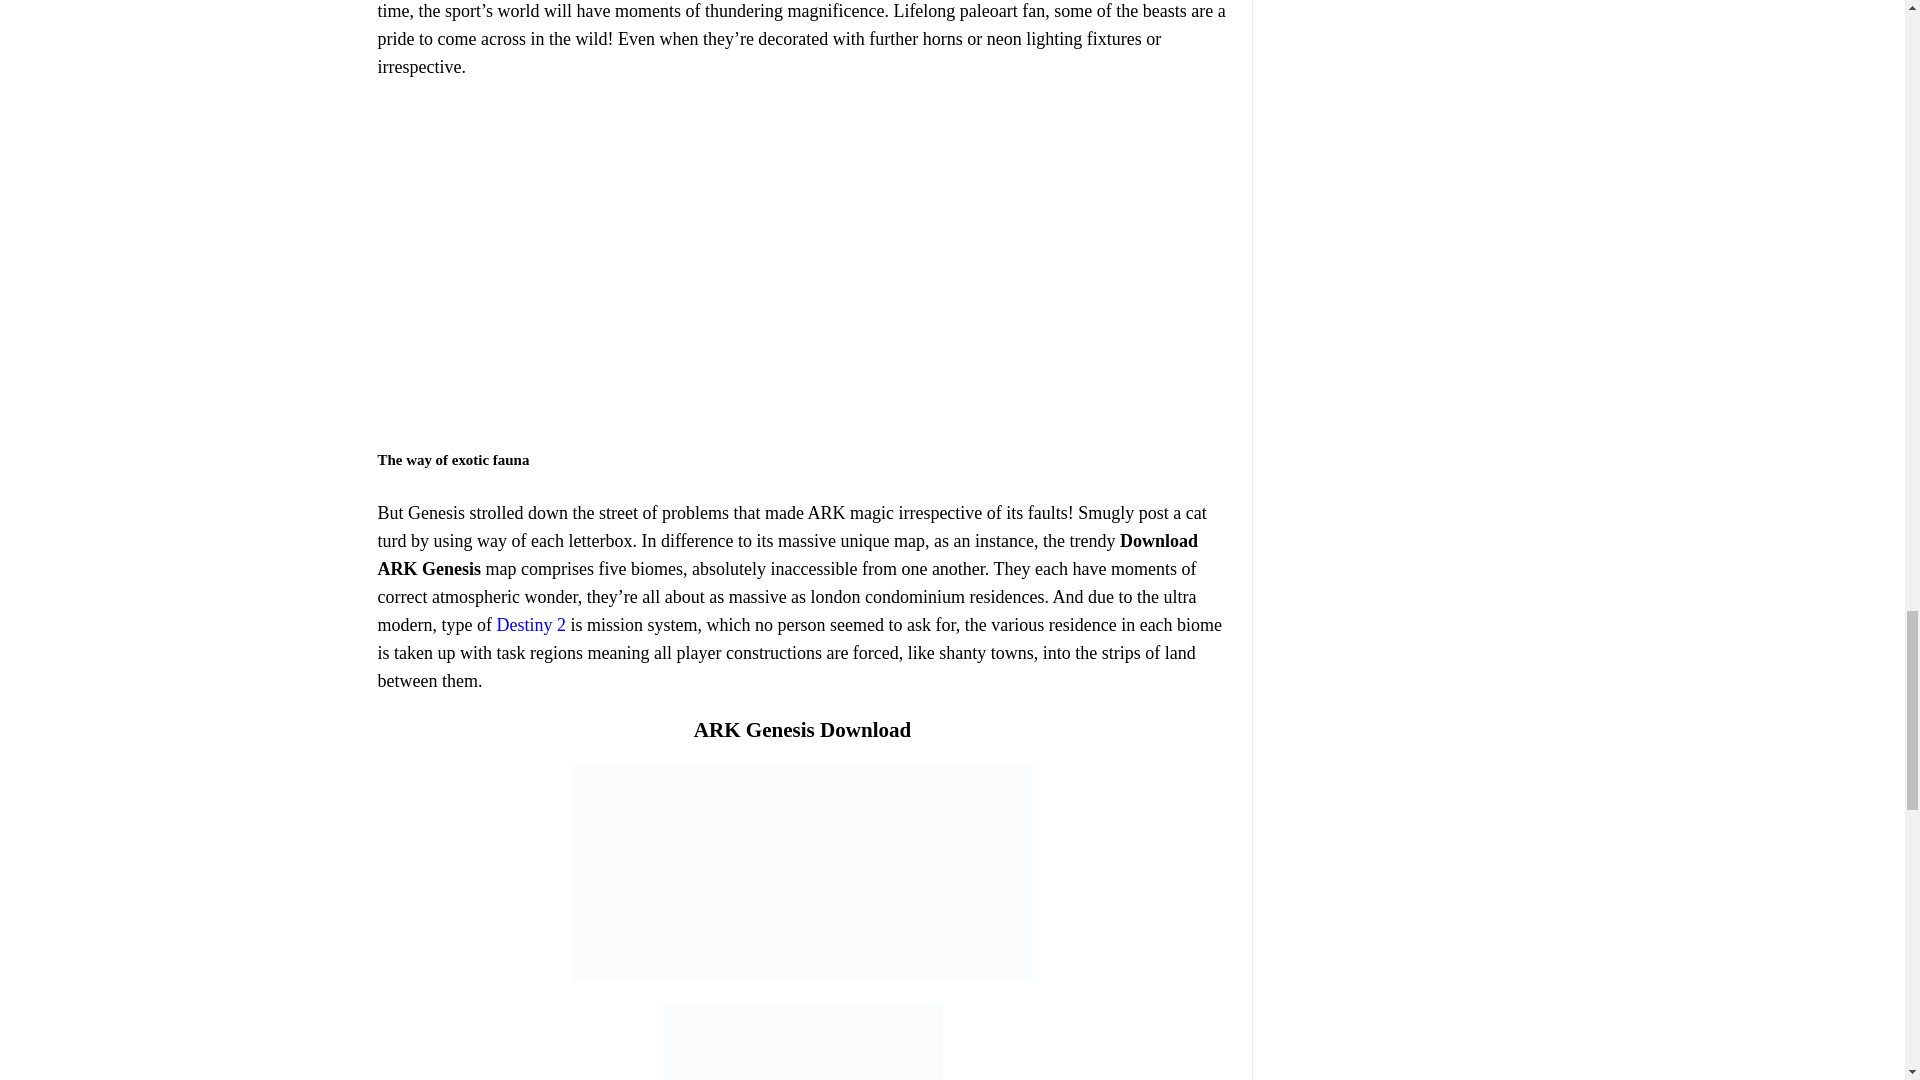  Describe the element at coordinates (530, 624) in the screenshot. I see `Destiny 2` at that location.